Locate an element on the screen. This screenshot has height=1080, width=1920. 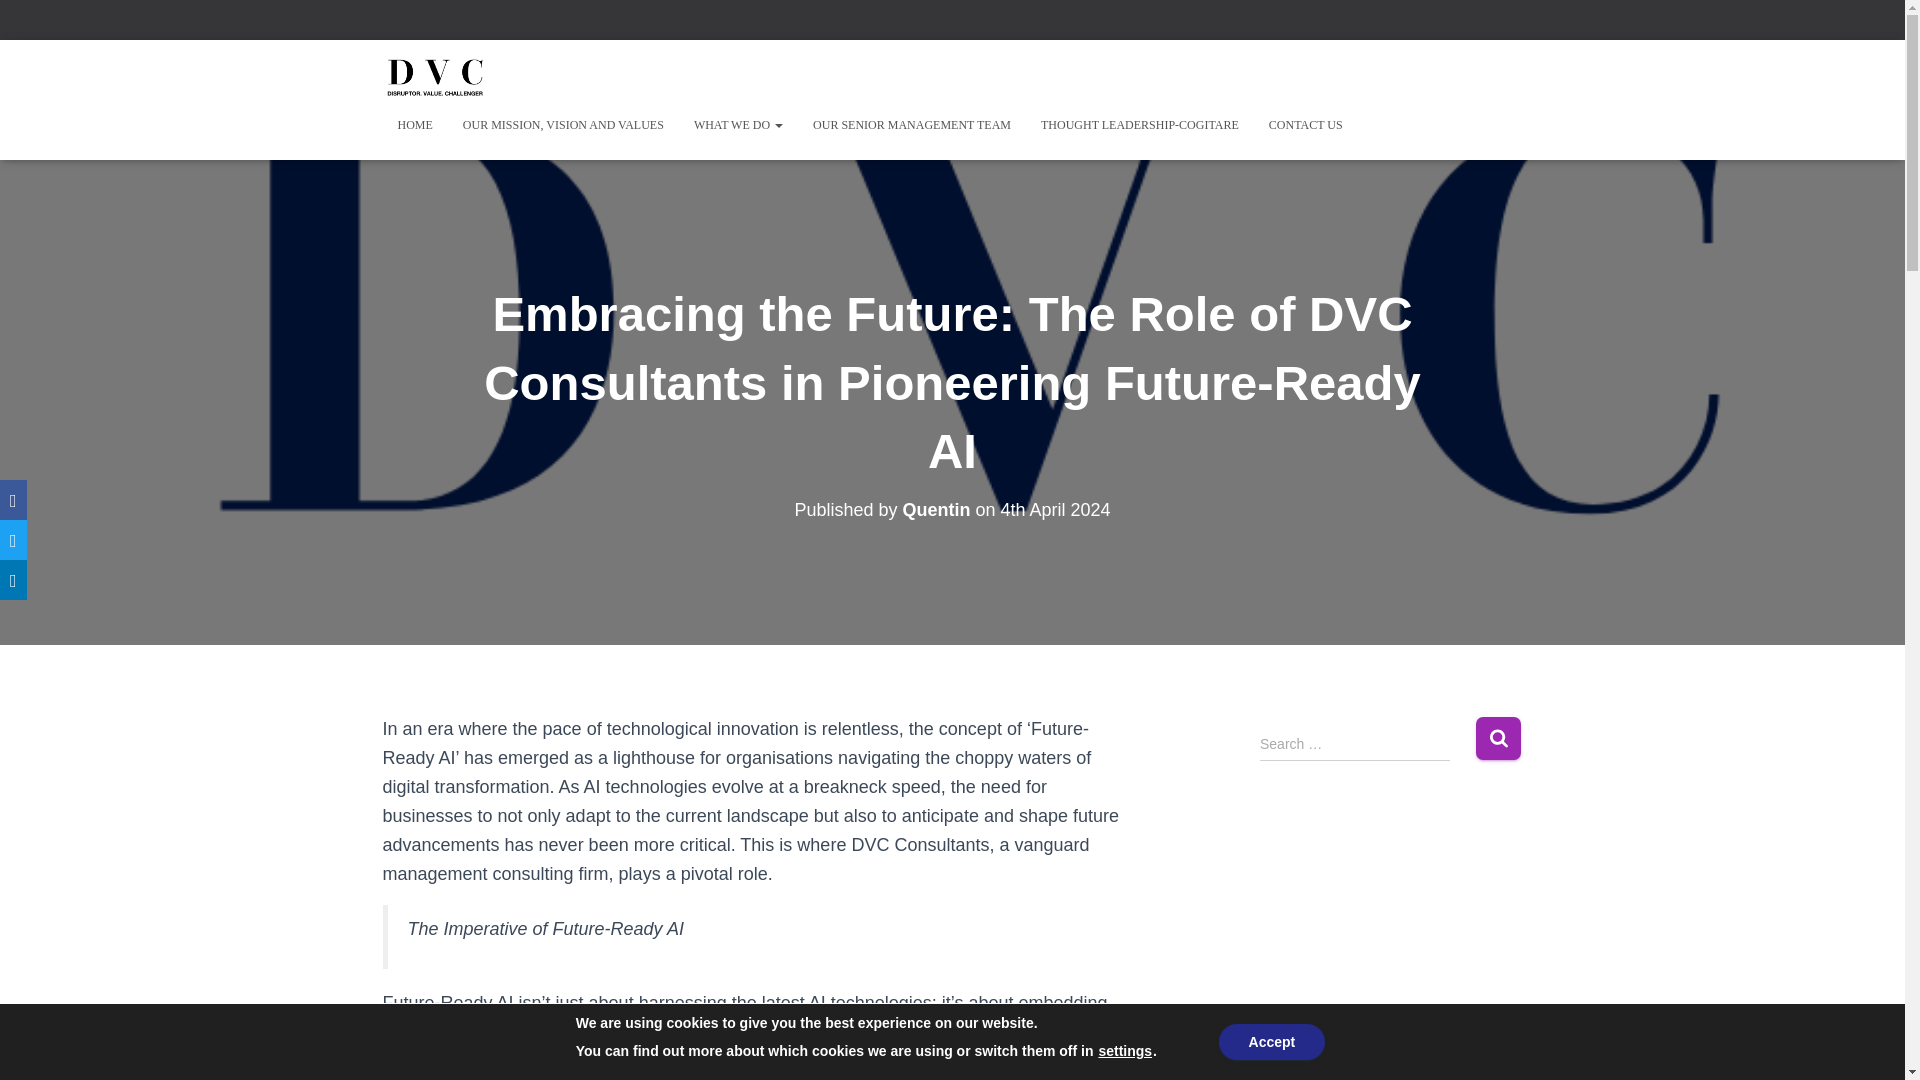
Thought Leadership-Cogitare is located at coordinates (1139, 125).